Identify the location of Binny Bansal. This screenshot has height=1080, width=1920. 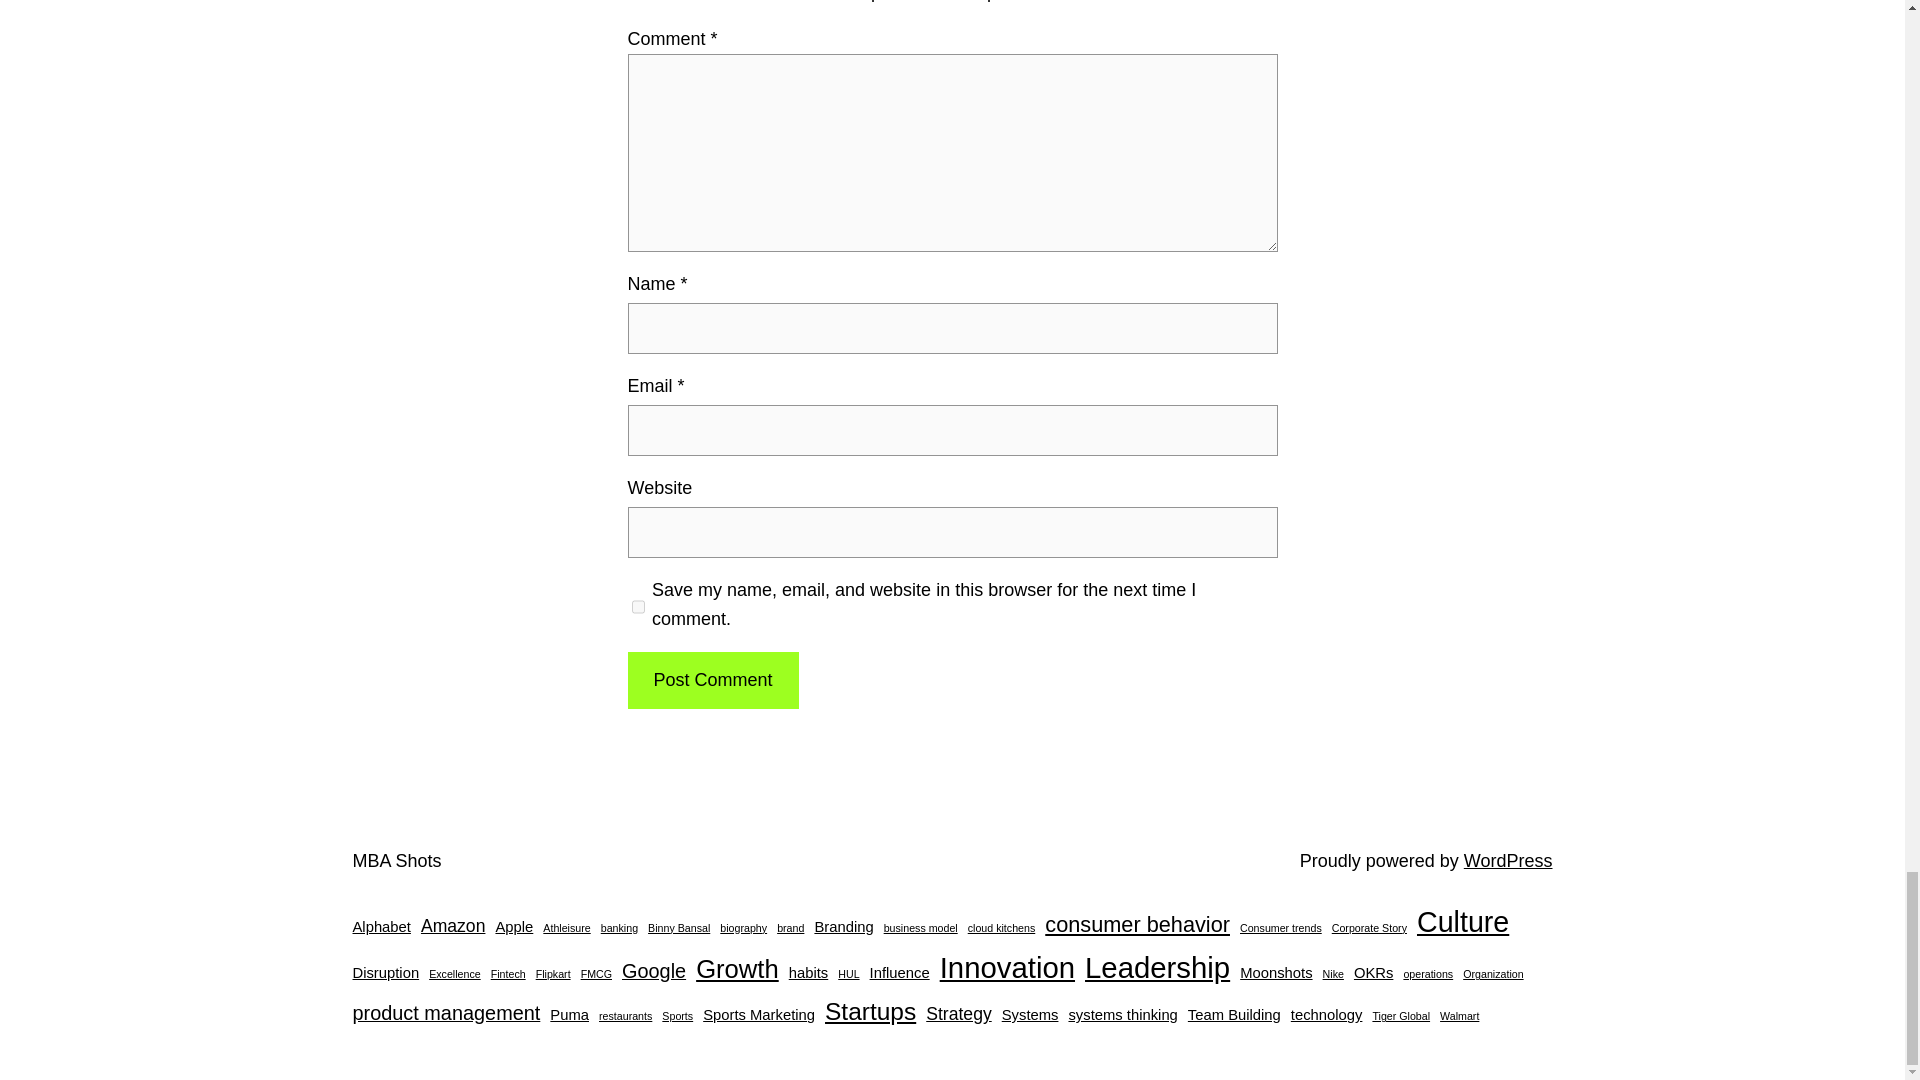
(679, 928).